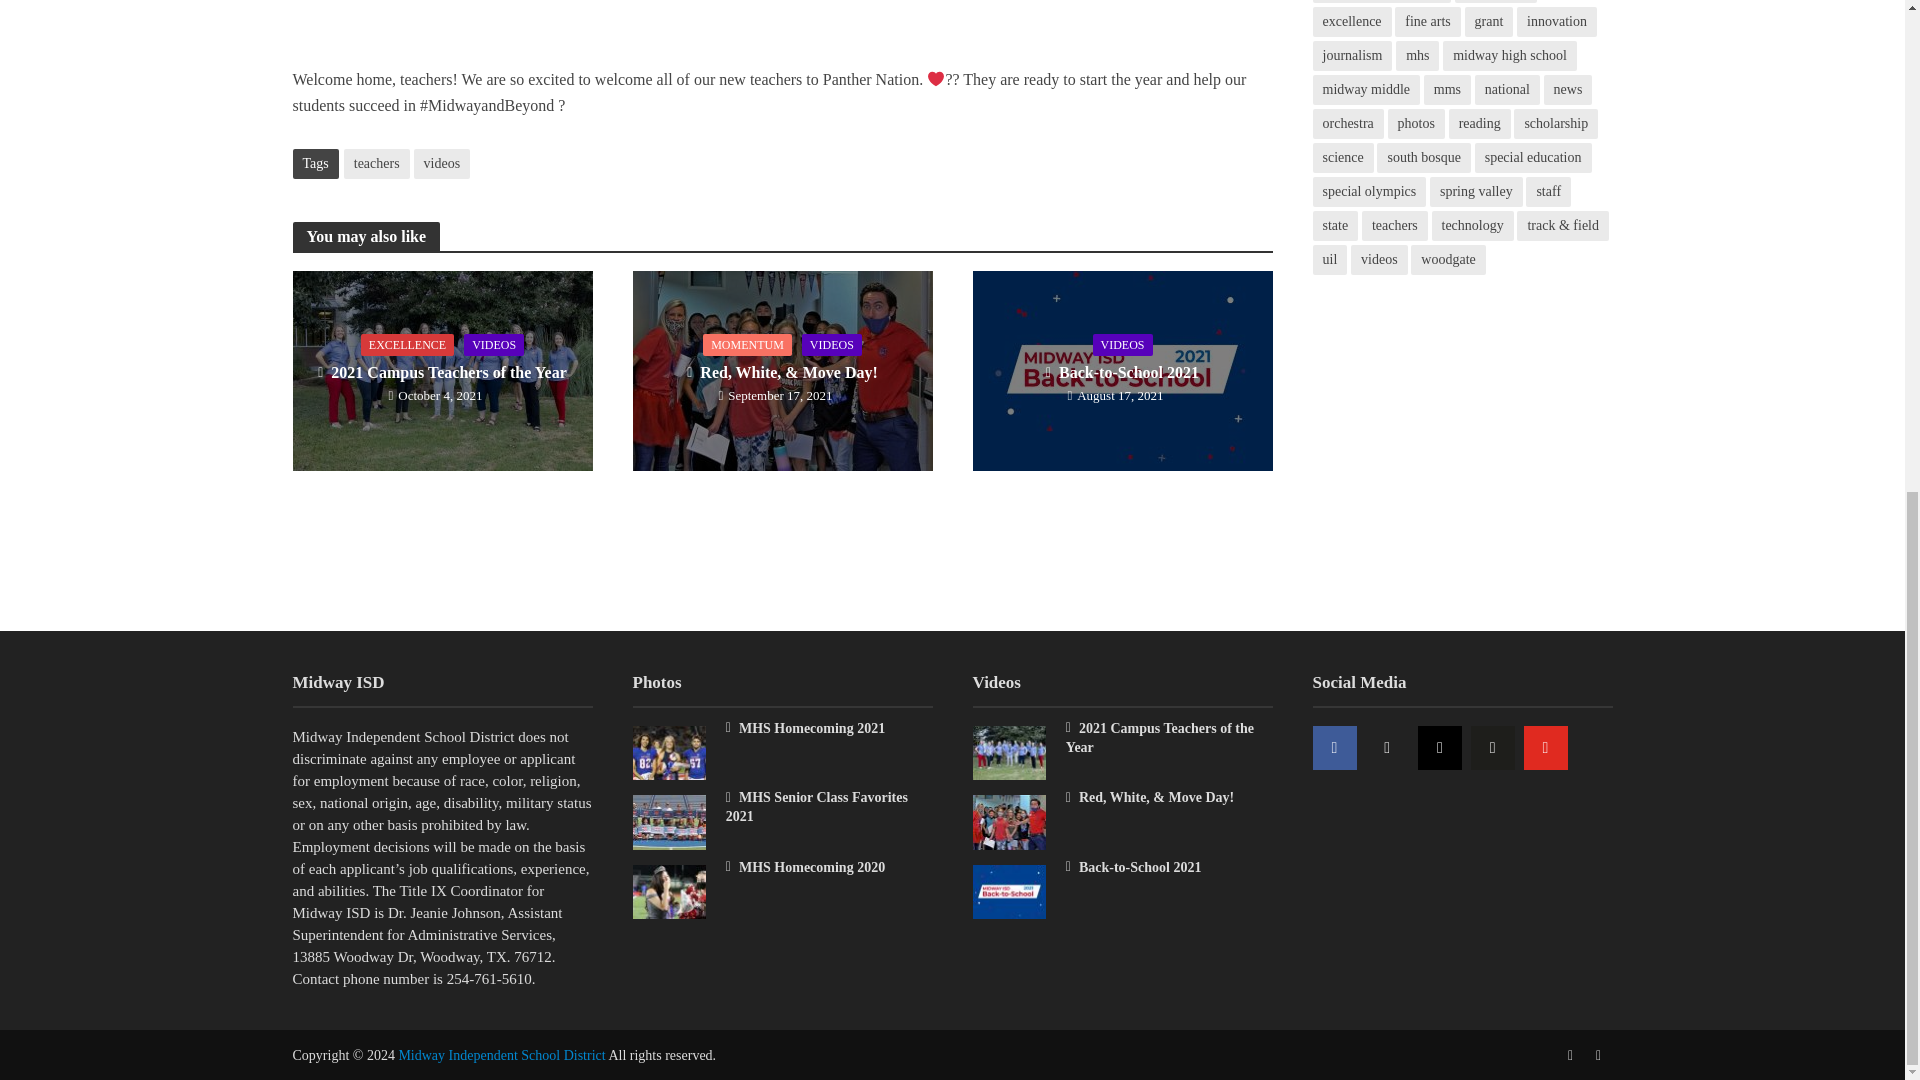  Describe the element at coordinates (1008, 890) in the screenshot. I see `Back-to-School 2021` at that location.